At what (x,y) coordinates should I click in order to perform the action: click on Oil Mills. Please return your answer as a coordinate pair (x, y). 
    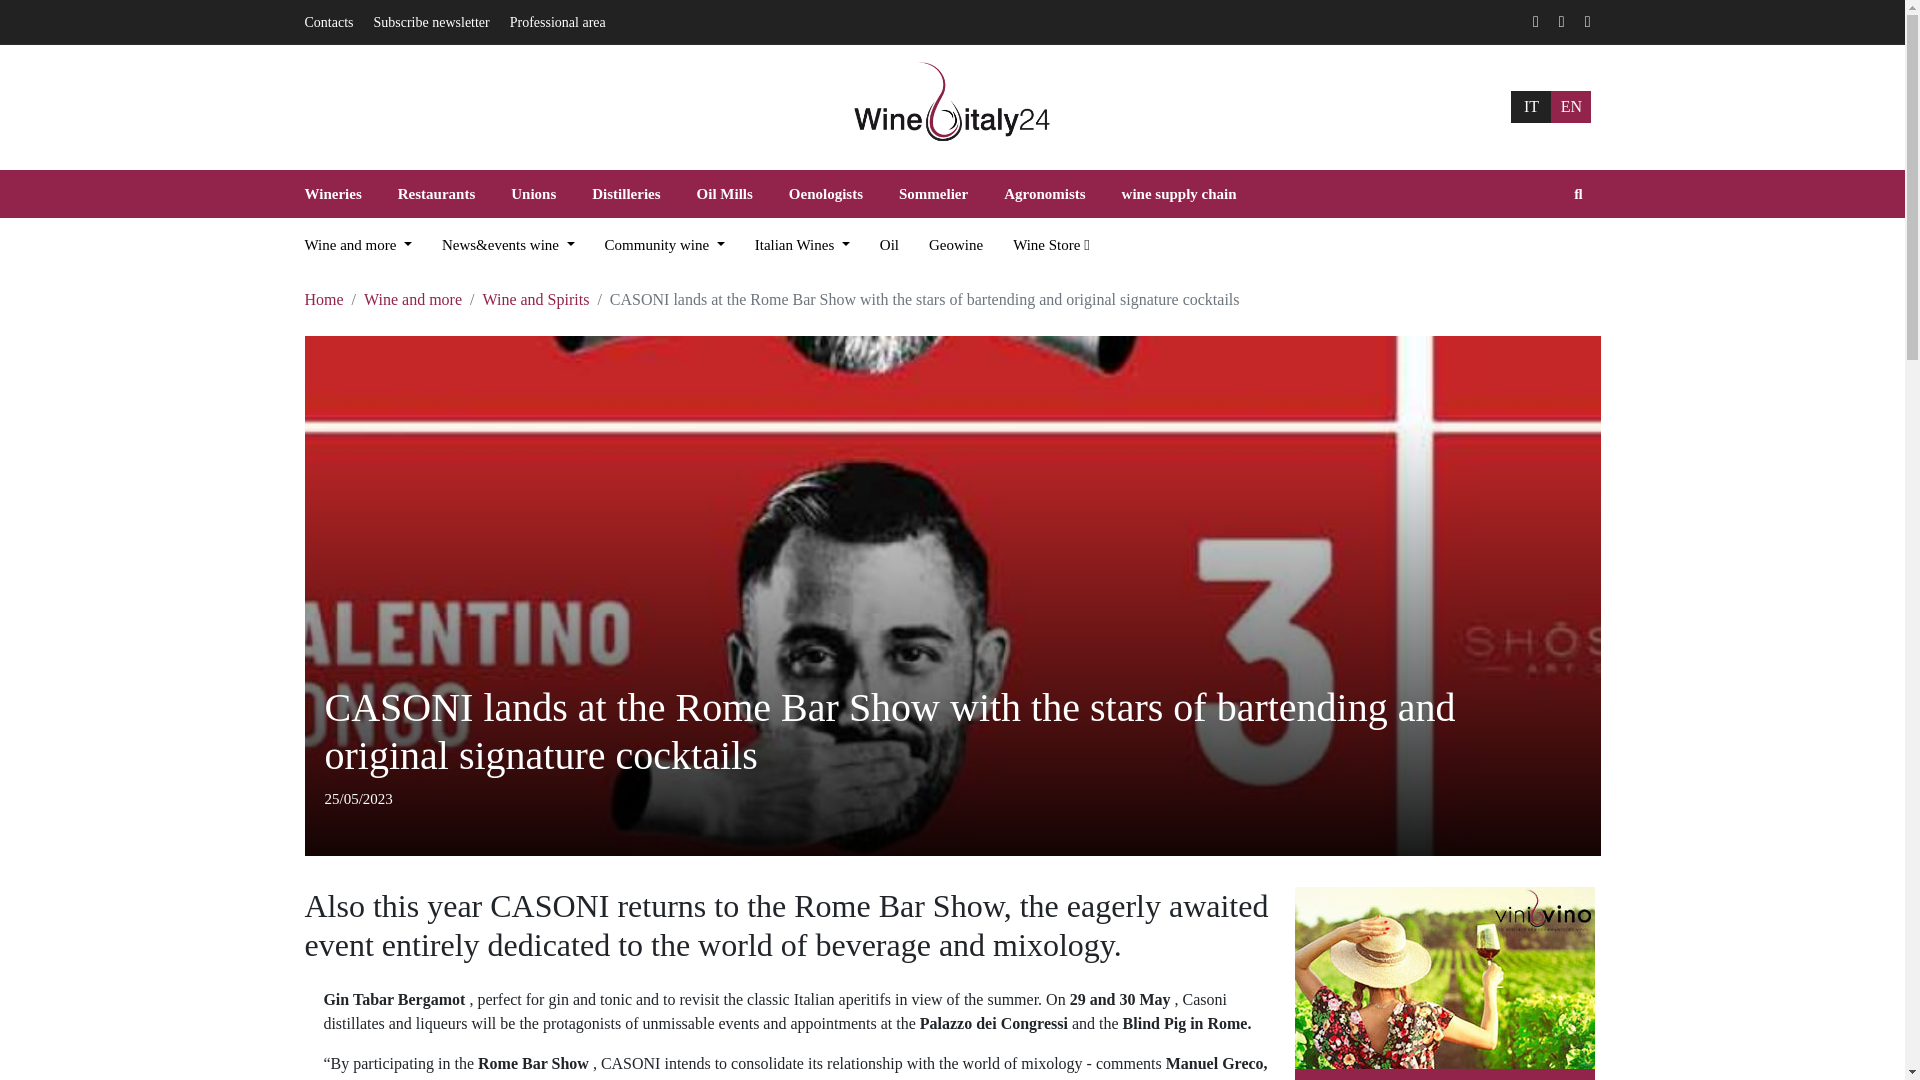
    Looking at the image, I should click on (725, 194).